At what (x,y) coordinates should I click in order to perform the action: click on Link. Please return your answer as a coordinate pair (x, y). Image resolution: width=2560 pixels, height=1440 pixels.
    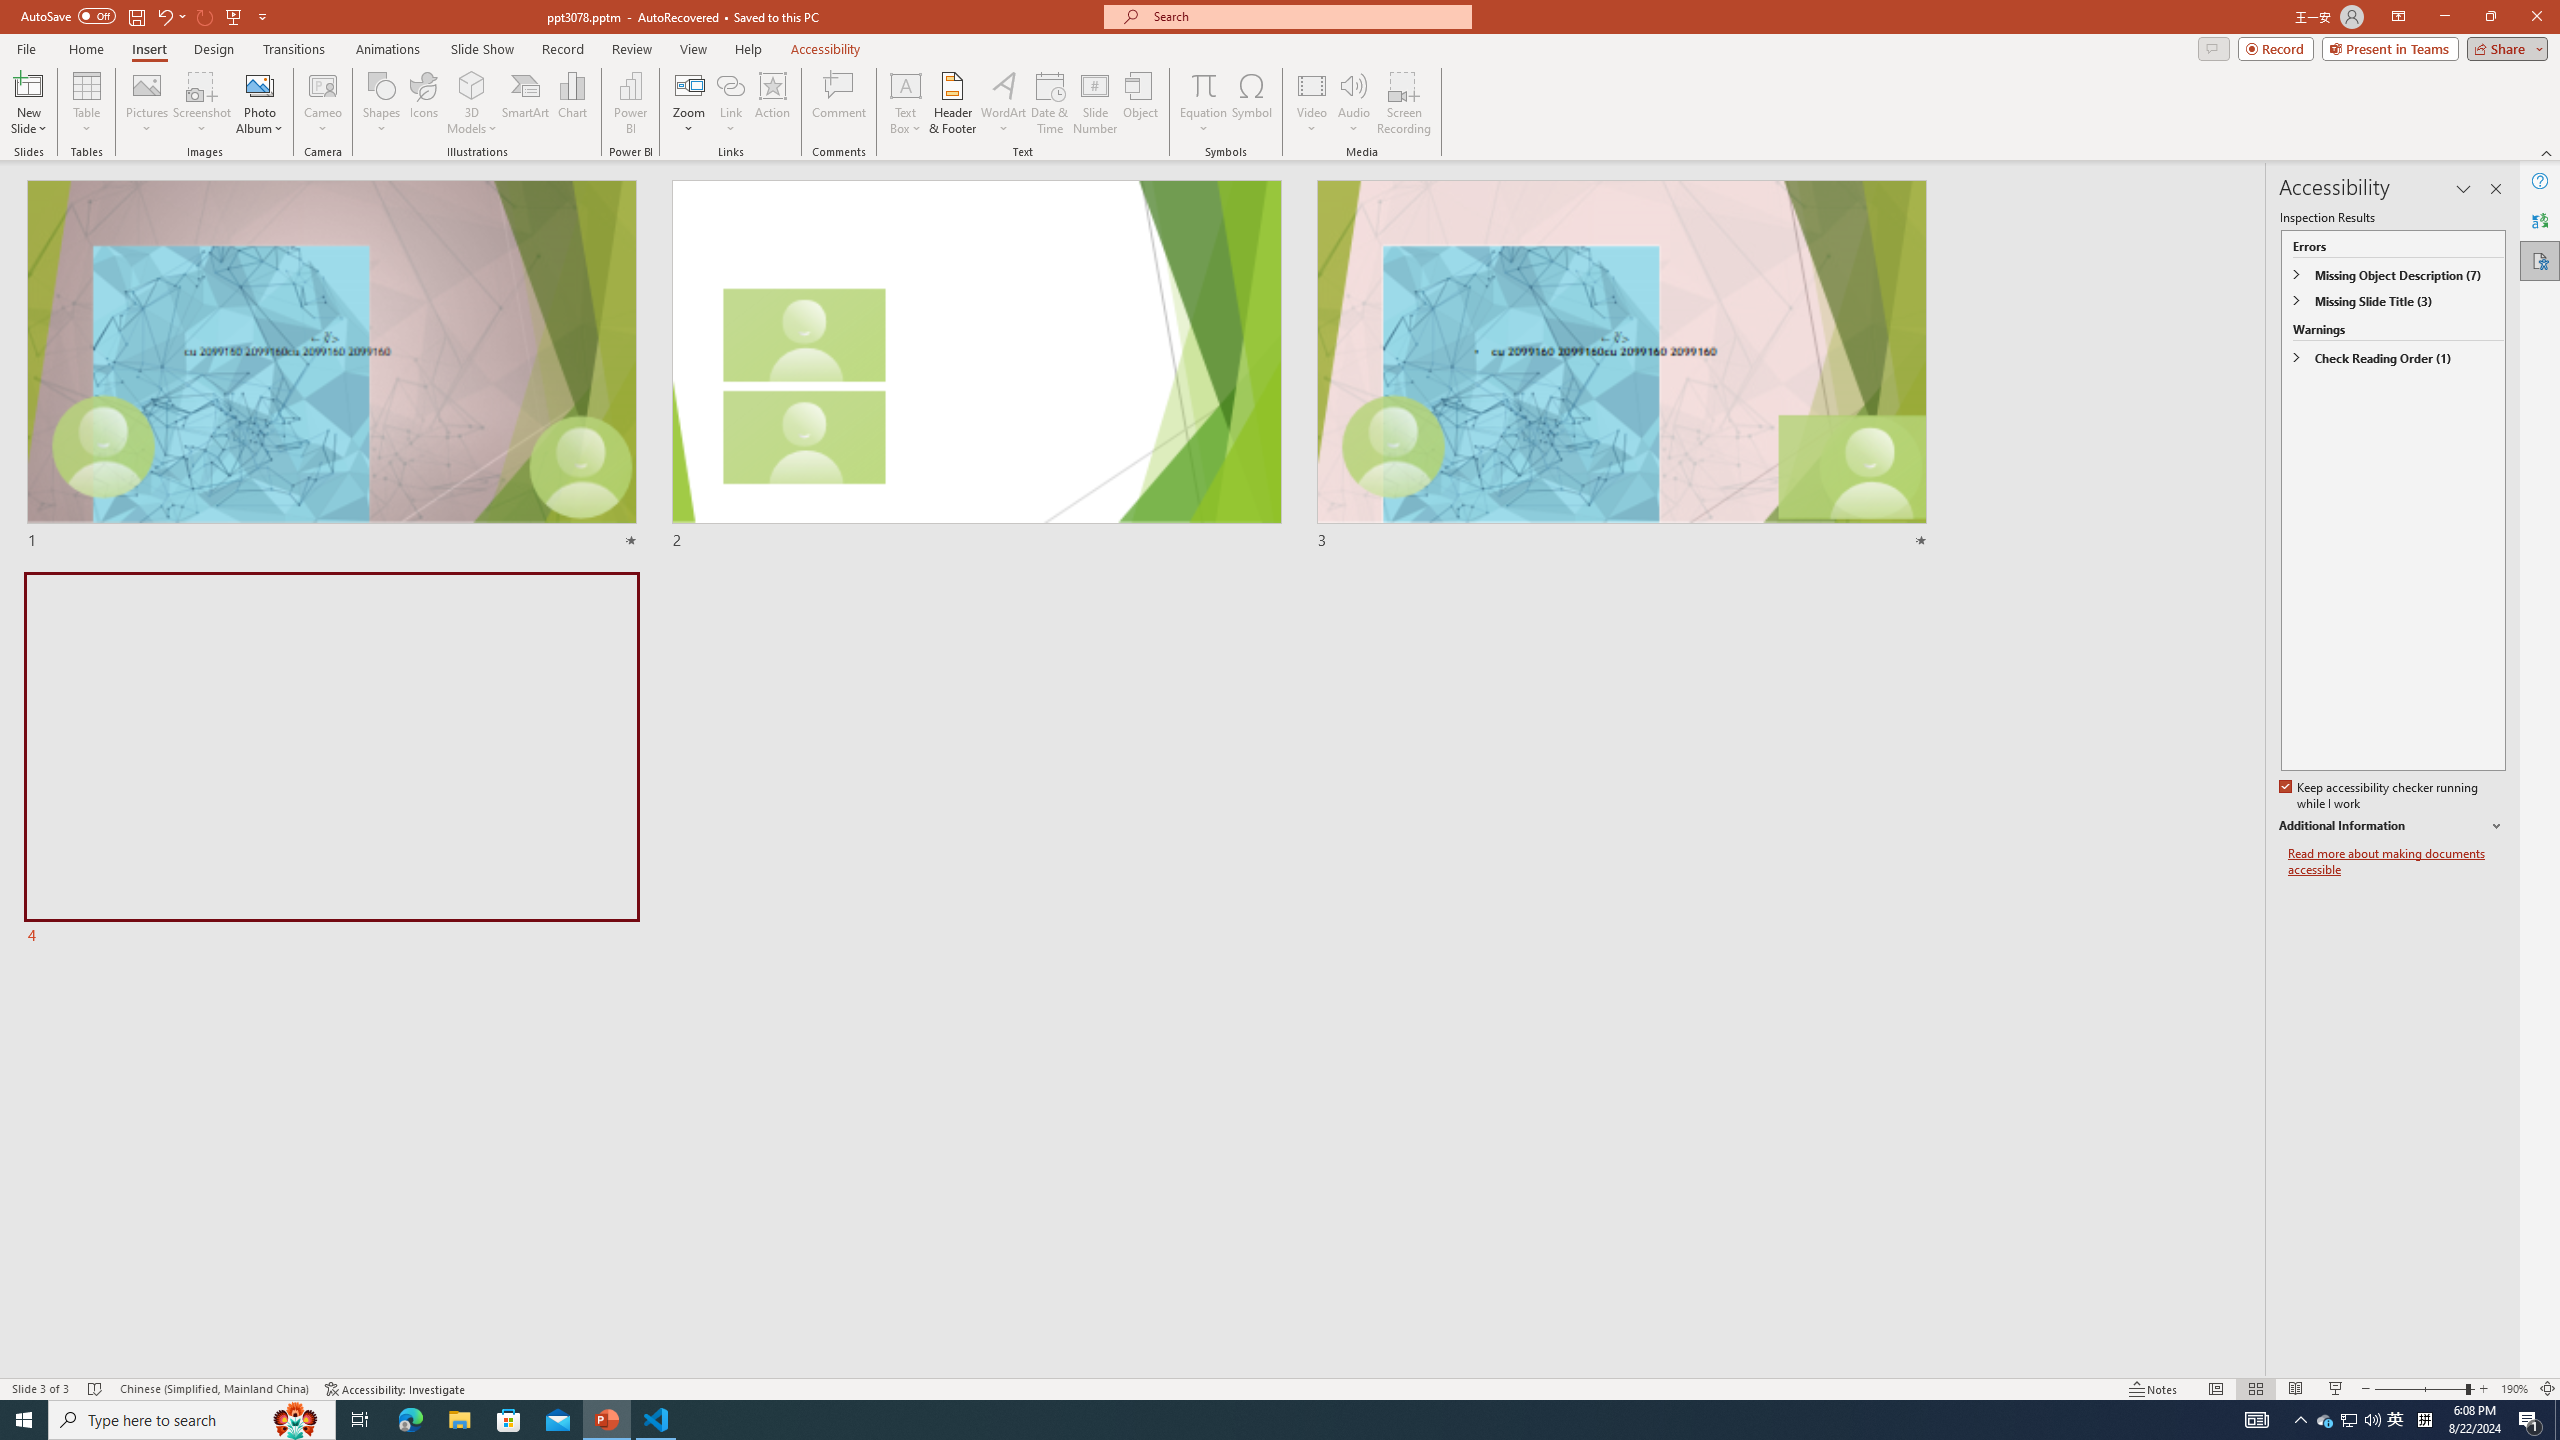
    Looking at the image, I should click on (730, 103).